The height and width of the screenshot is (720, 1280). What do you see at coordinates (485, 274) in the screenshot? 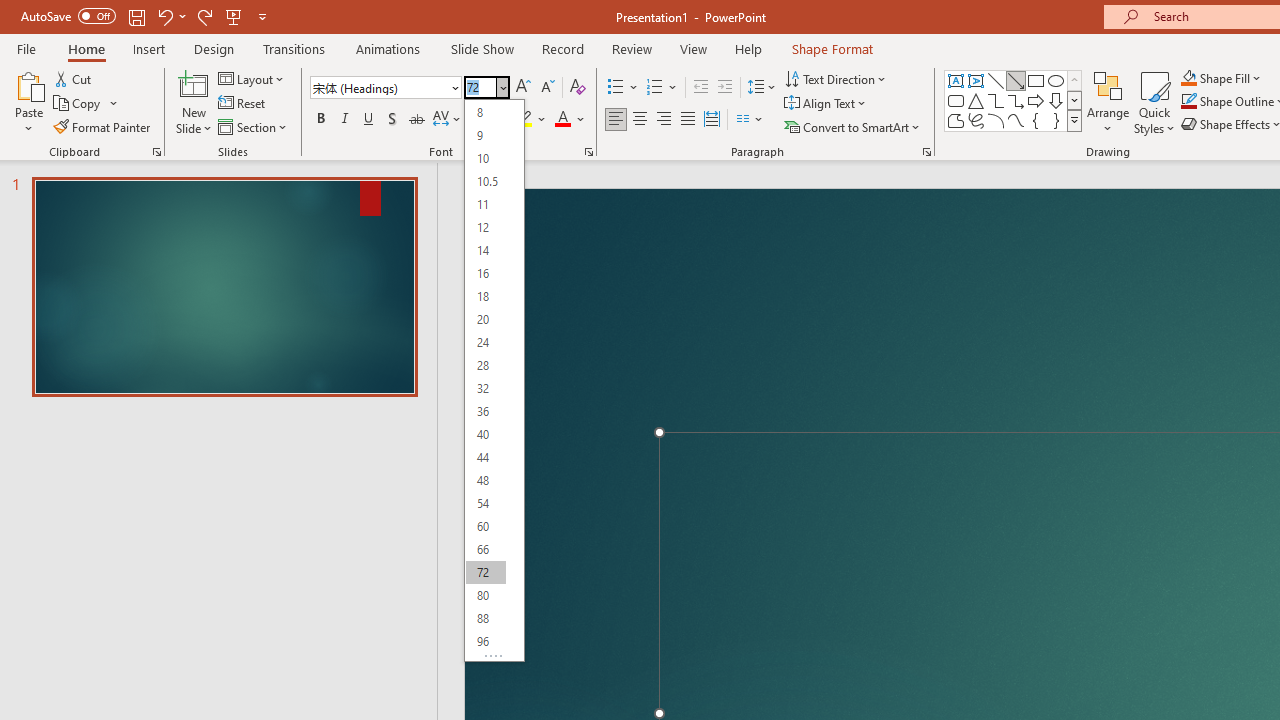
I see `16` at bounding box center [485, 274].